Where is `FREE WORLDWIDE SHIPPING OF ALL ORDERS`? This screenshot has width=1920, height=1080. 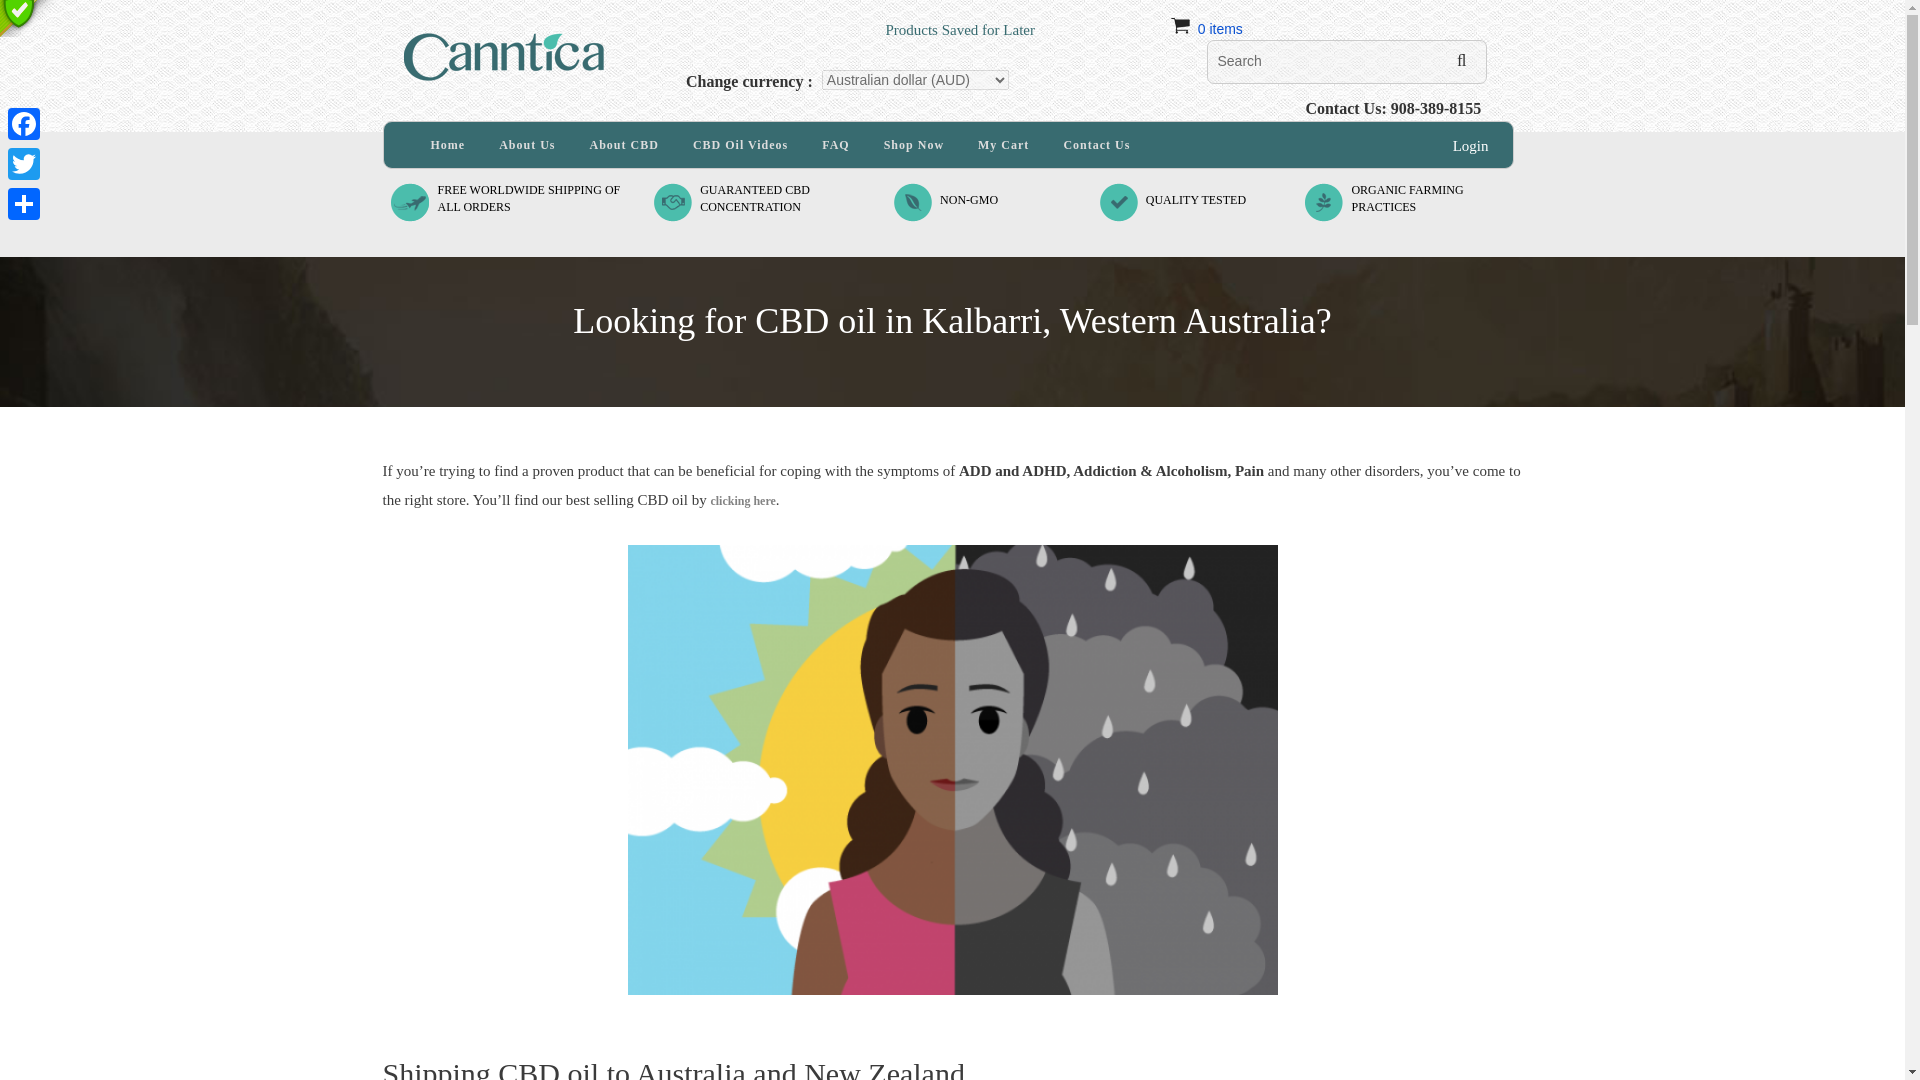
FREE WORLDWIDE SHIPPING OF ALL ORDERS is located at coordinates (528, 198).